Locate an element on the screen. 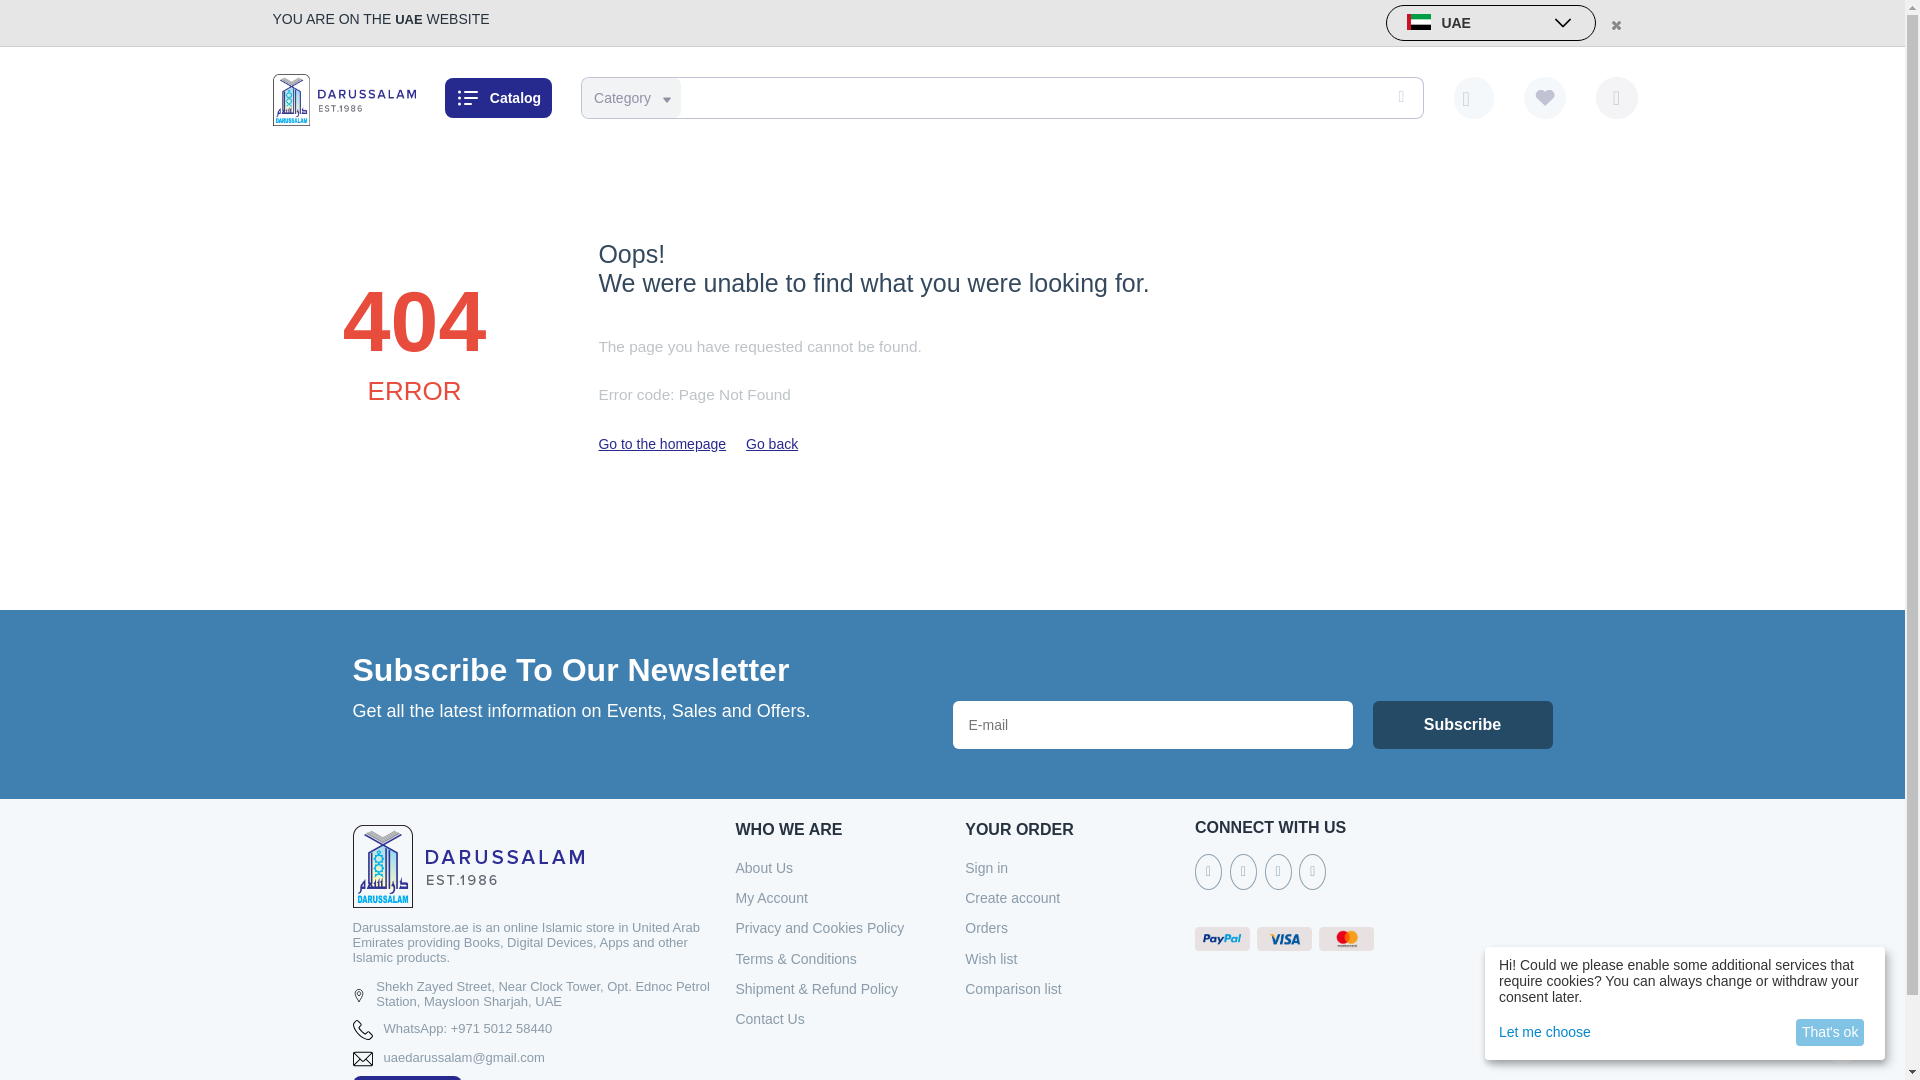  Search products is located at coordinates (998, 97).